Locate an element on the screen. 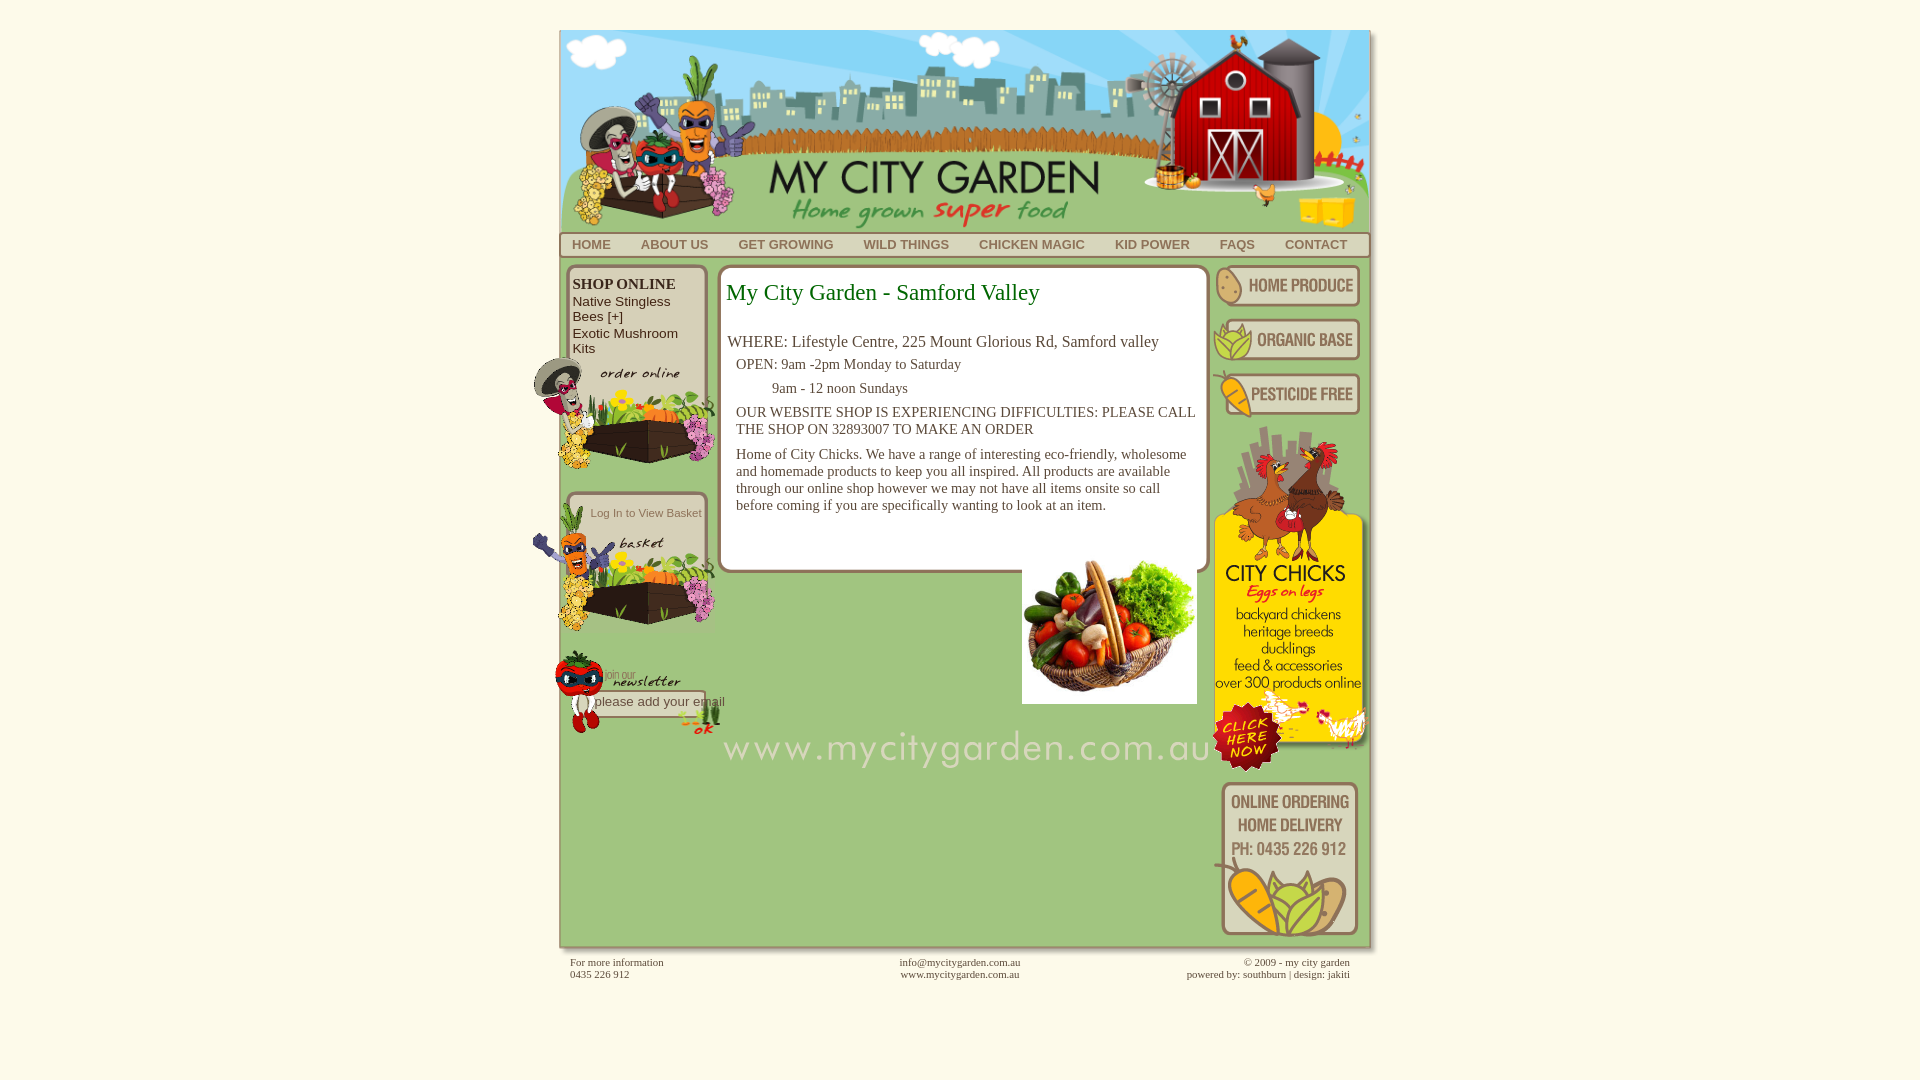 This screenshot has height=1080, width=1920. [+] is located at coordinates (615, 316).